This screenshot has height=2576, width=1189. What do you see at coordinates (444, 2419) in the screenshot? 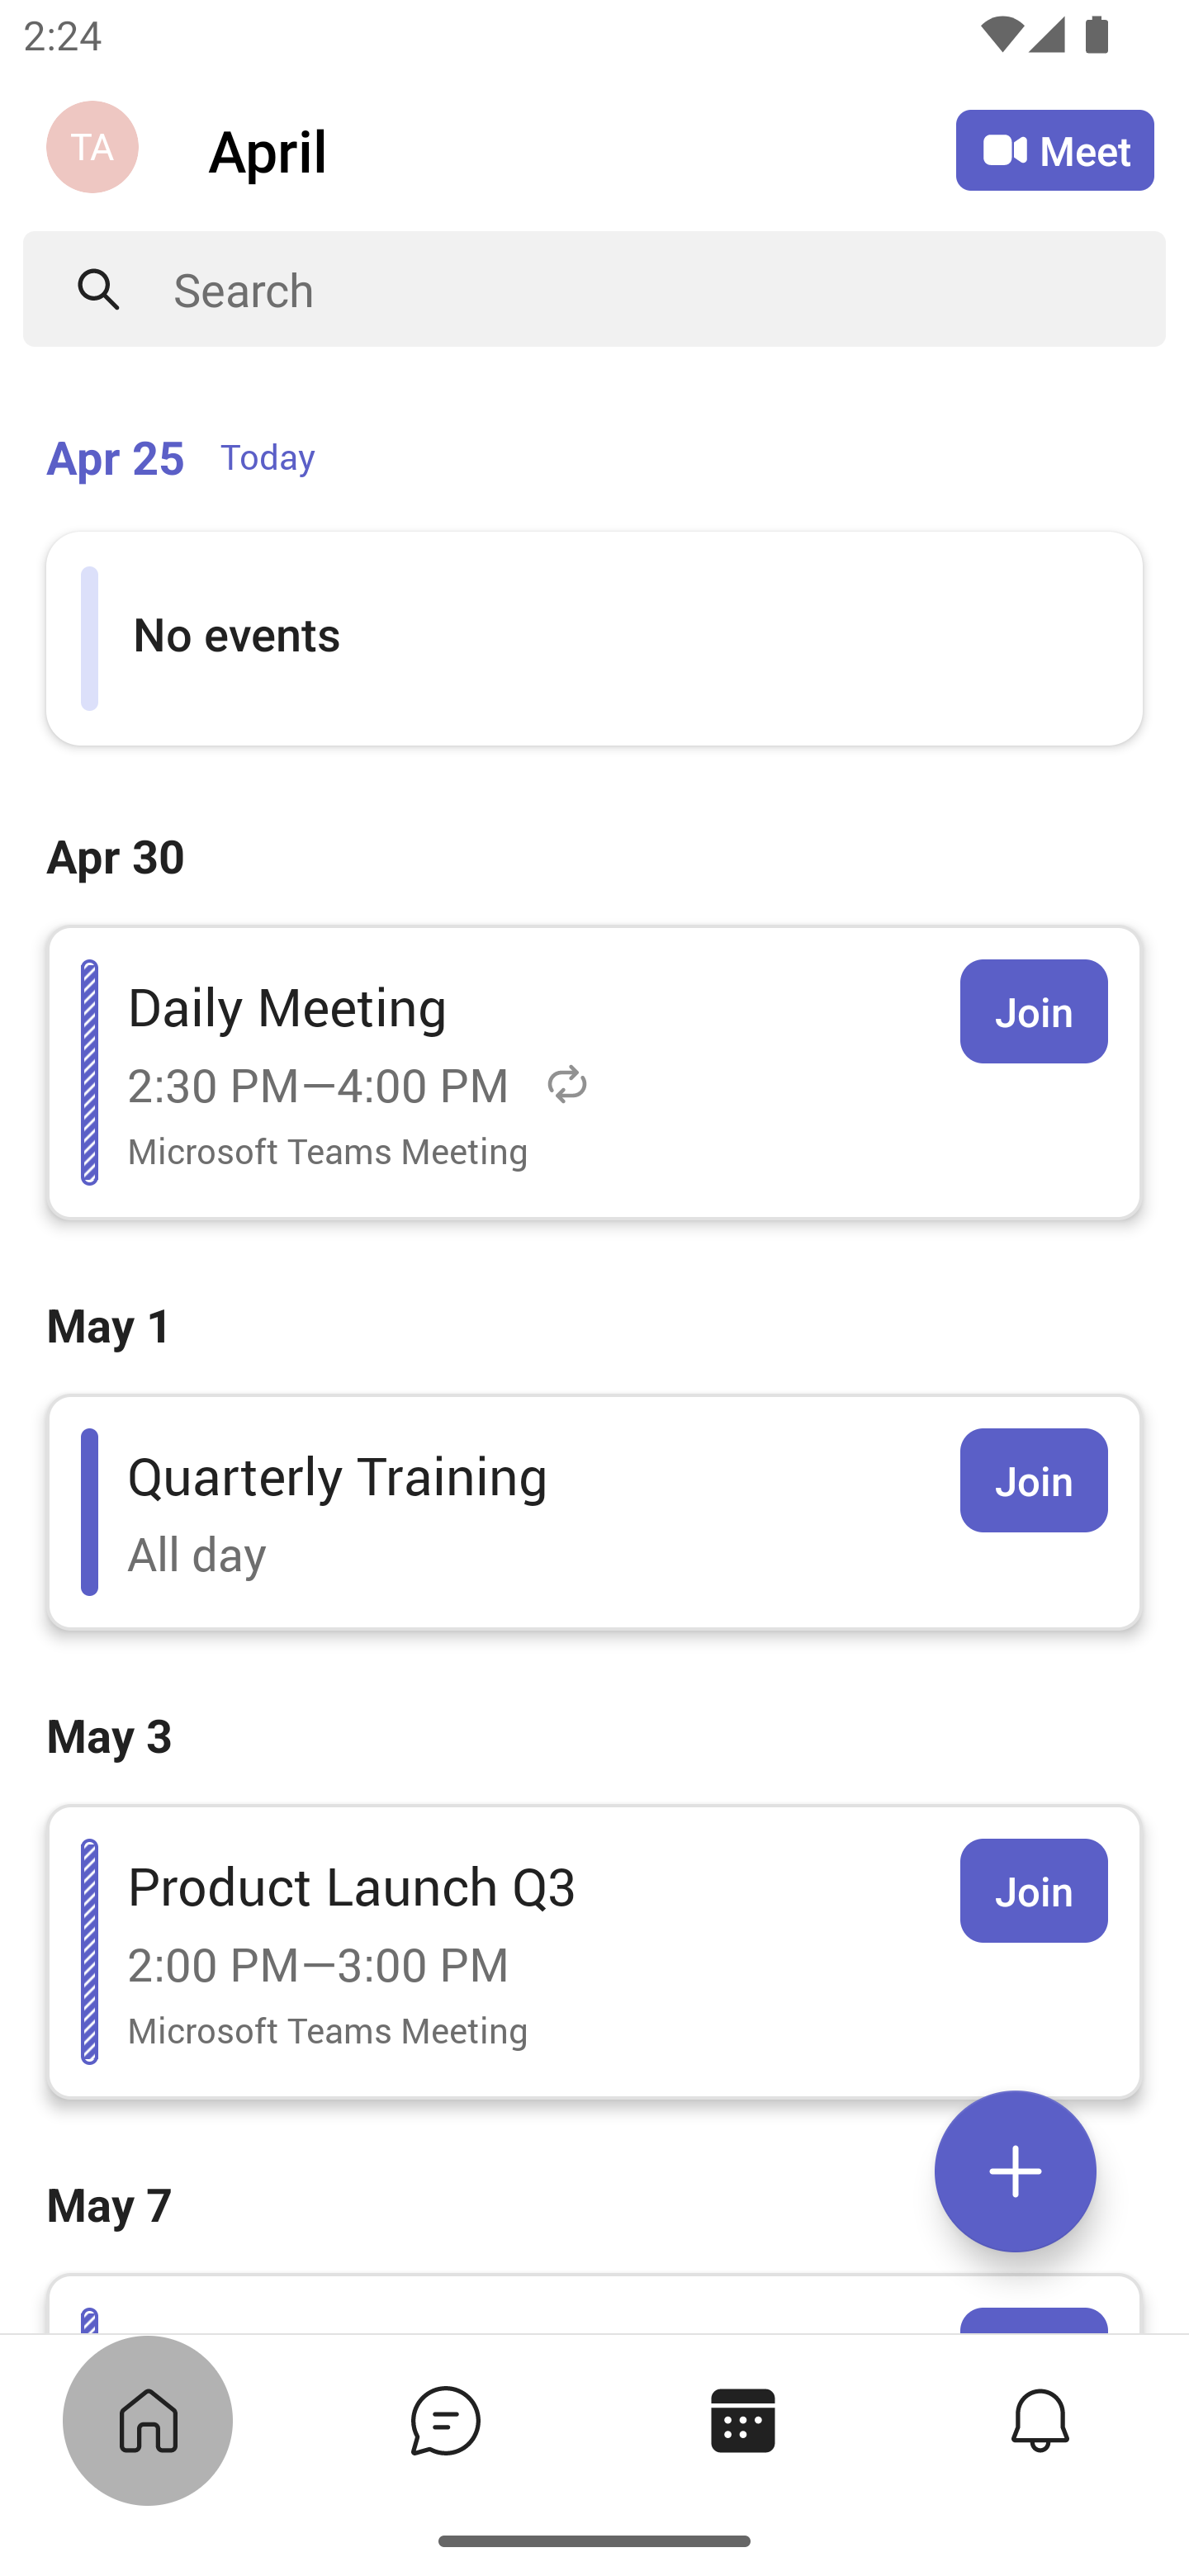
I see `Chat tab,2 of 4, not selected` at bounding box center [444, 2419].